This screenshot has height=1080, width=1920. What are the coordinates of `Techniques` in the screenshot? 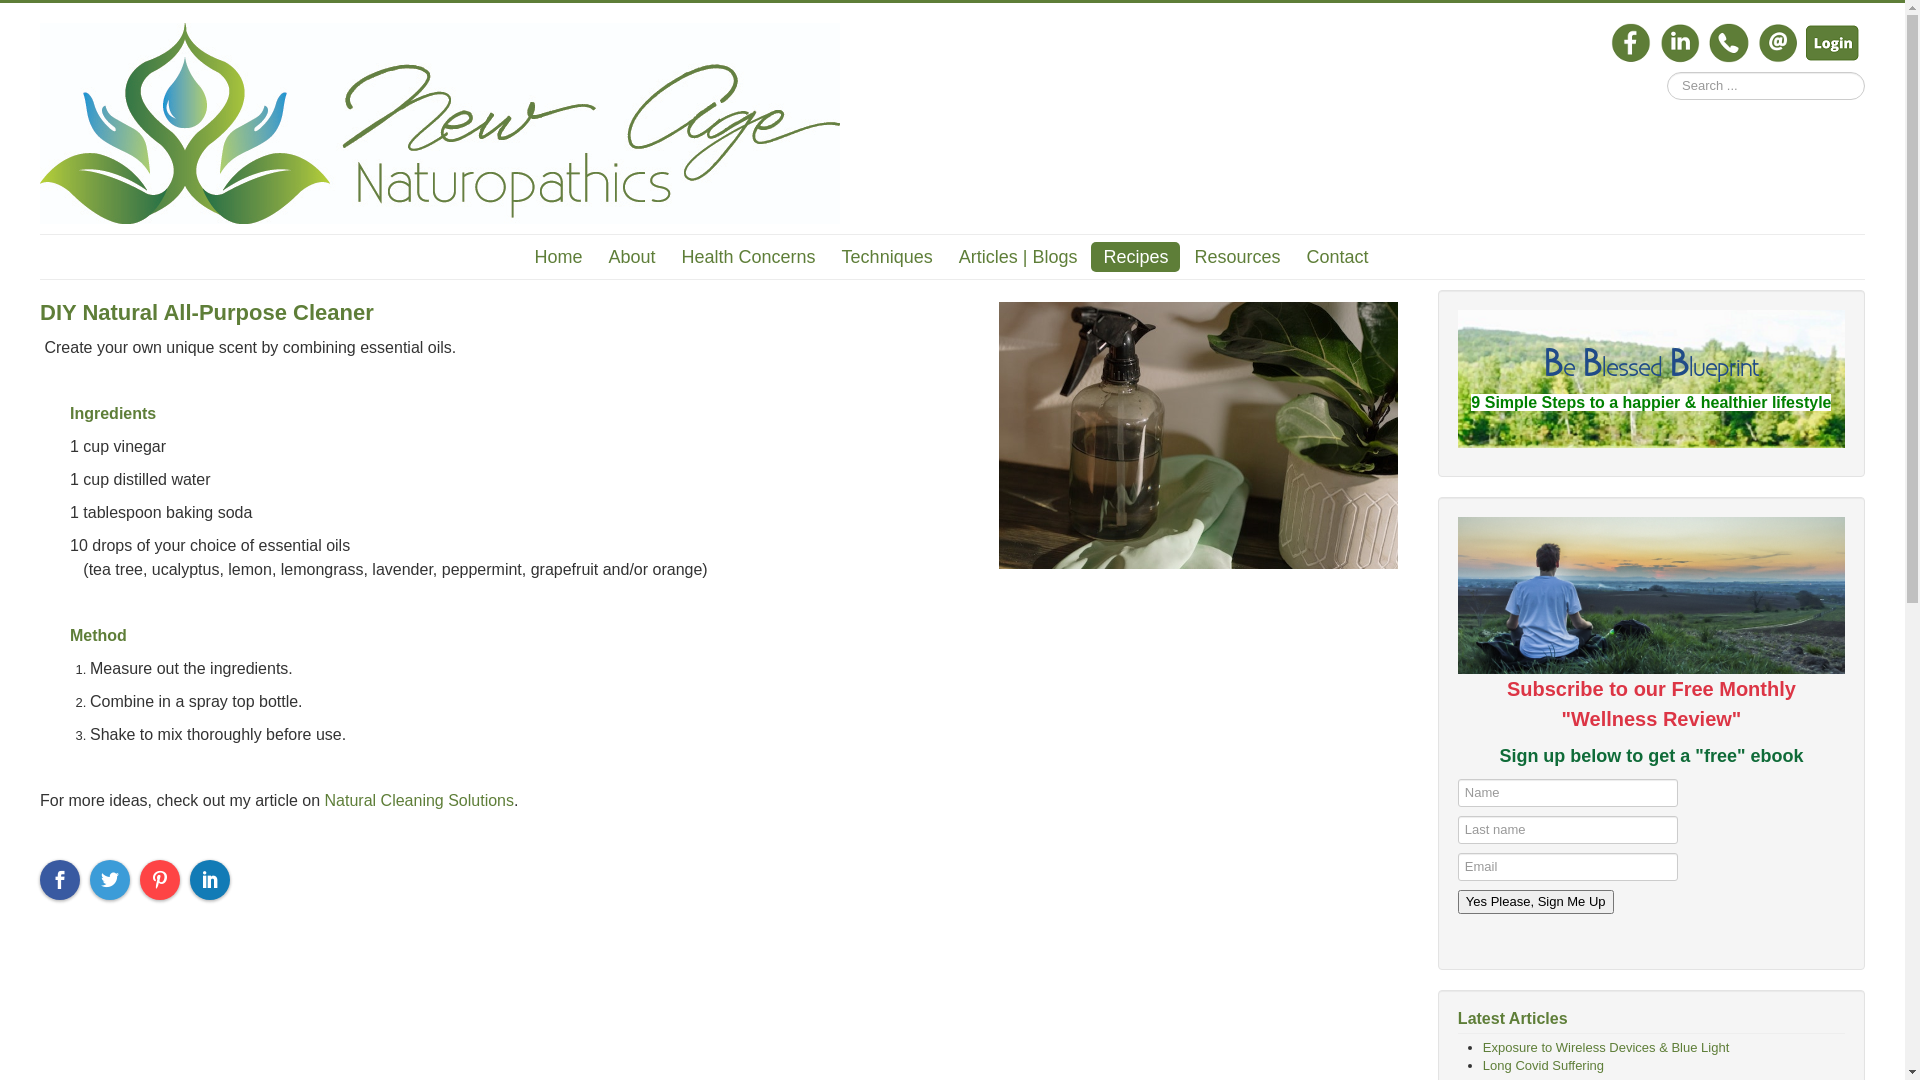 It's located at (888, 257).